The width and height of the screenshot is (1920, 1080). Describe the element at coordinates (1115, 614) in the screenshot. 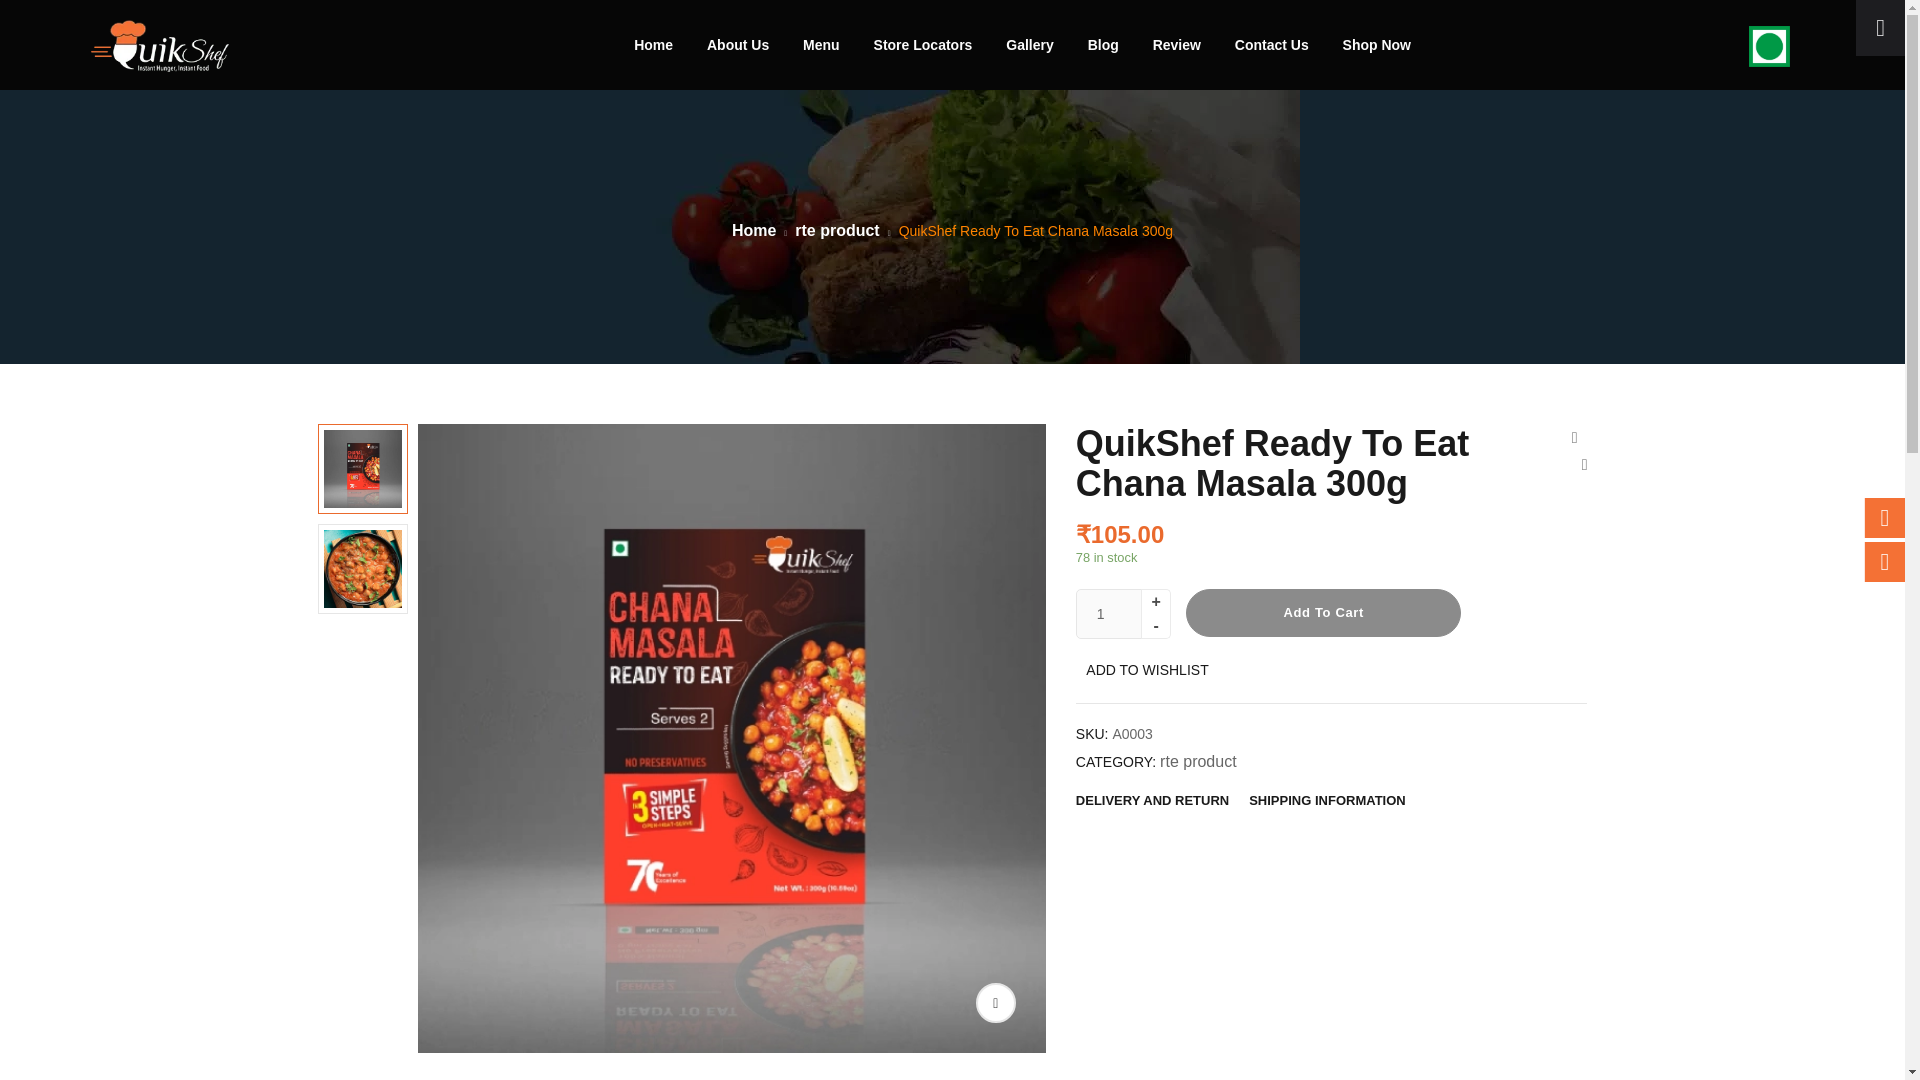

I see `Qty` at that location.